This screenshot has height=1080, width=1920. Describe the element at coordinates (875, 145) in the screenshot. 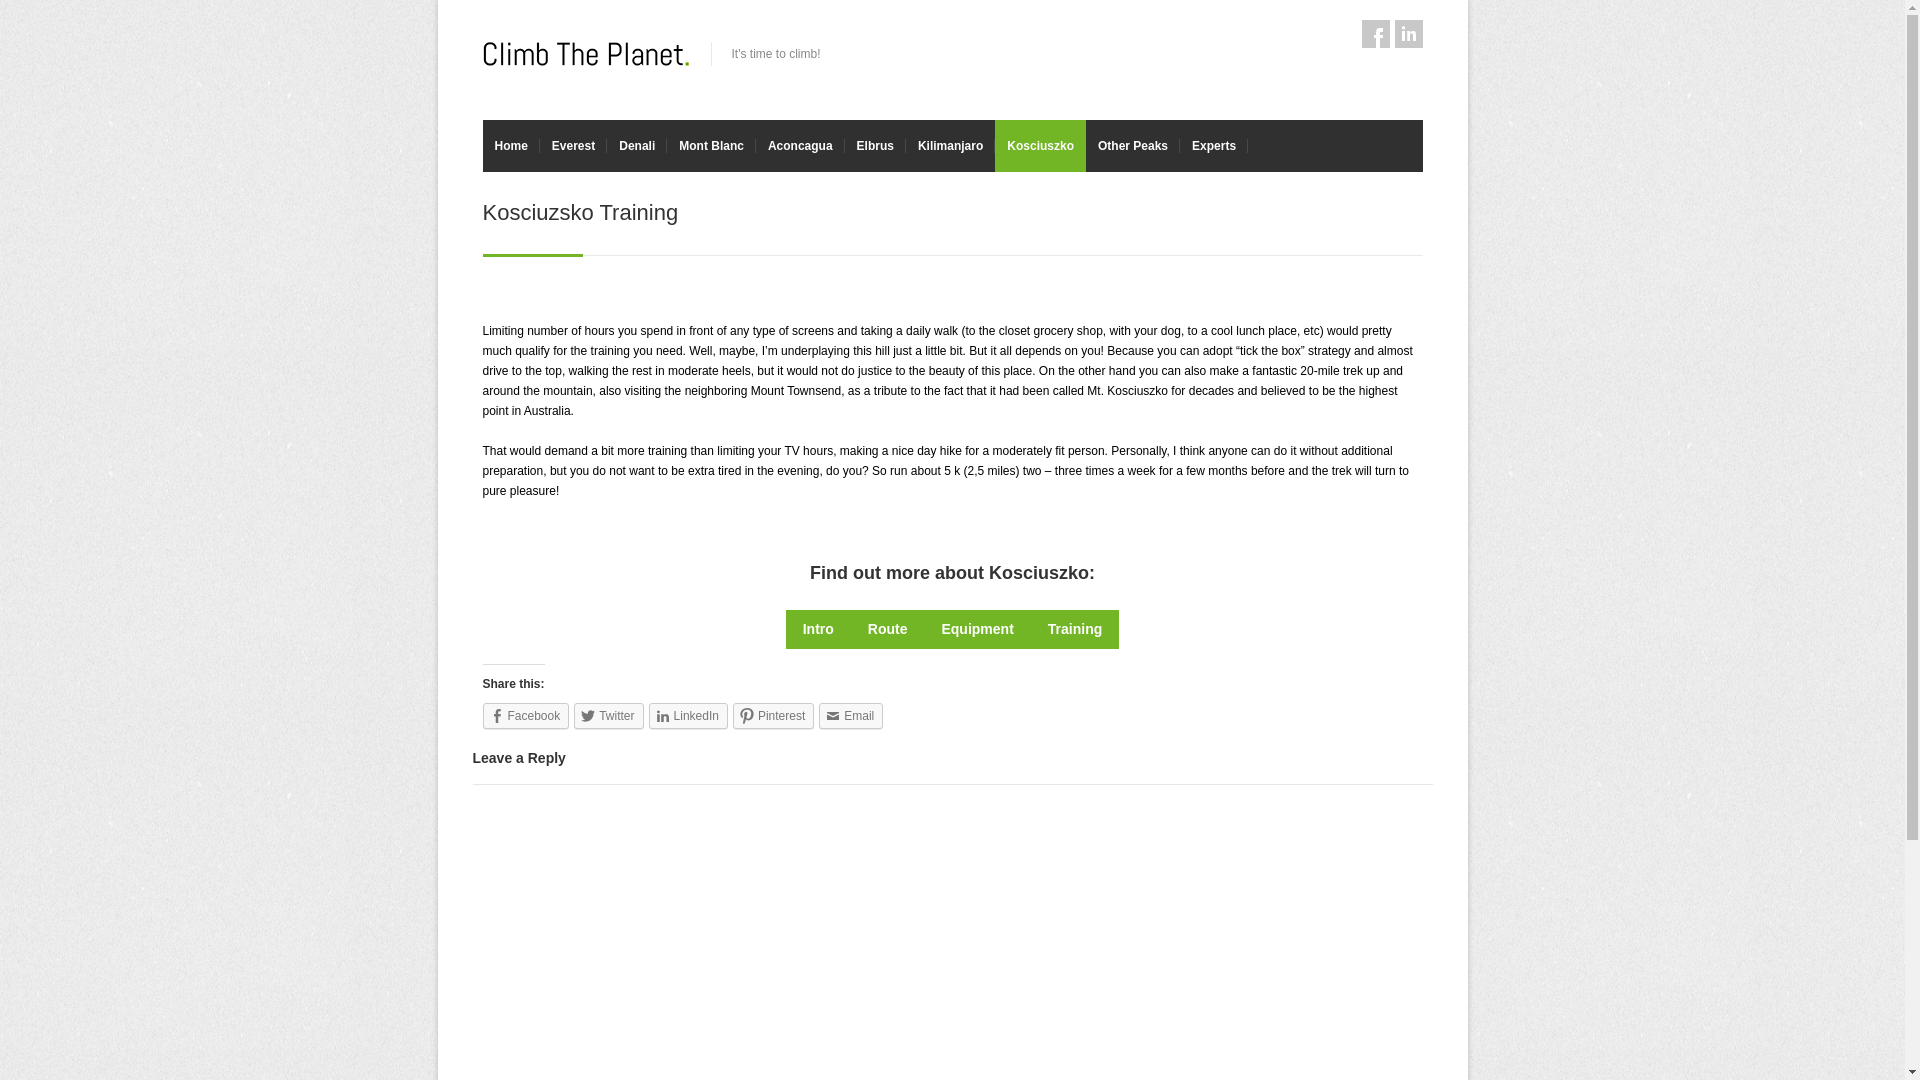

I see `Elbrus` at that location.